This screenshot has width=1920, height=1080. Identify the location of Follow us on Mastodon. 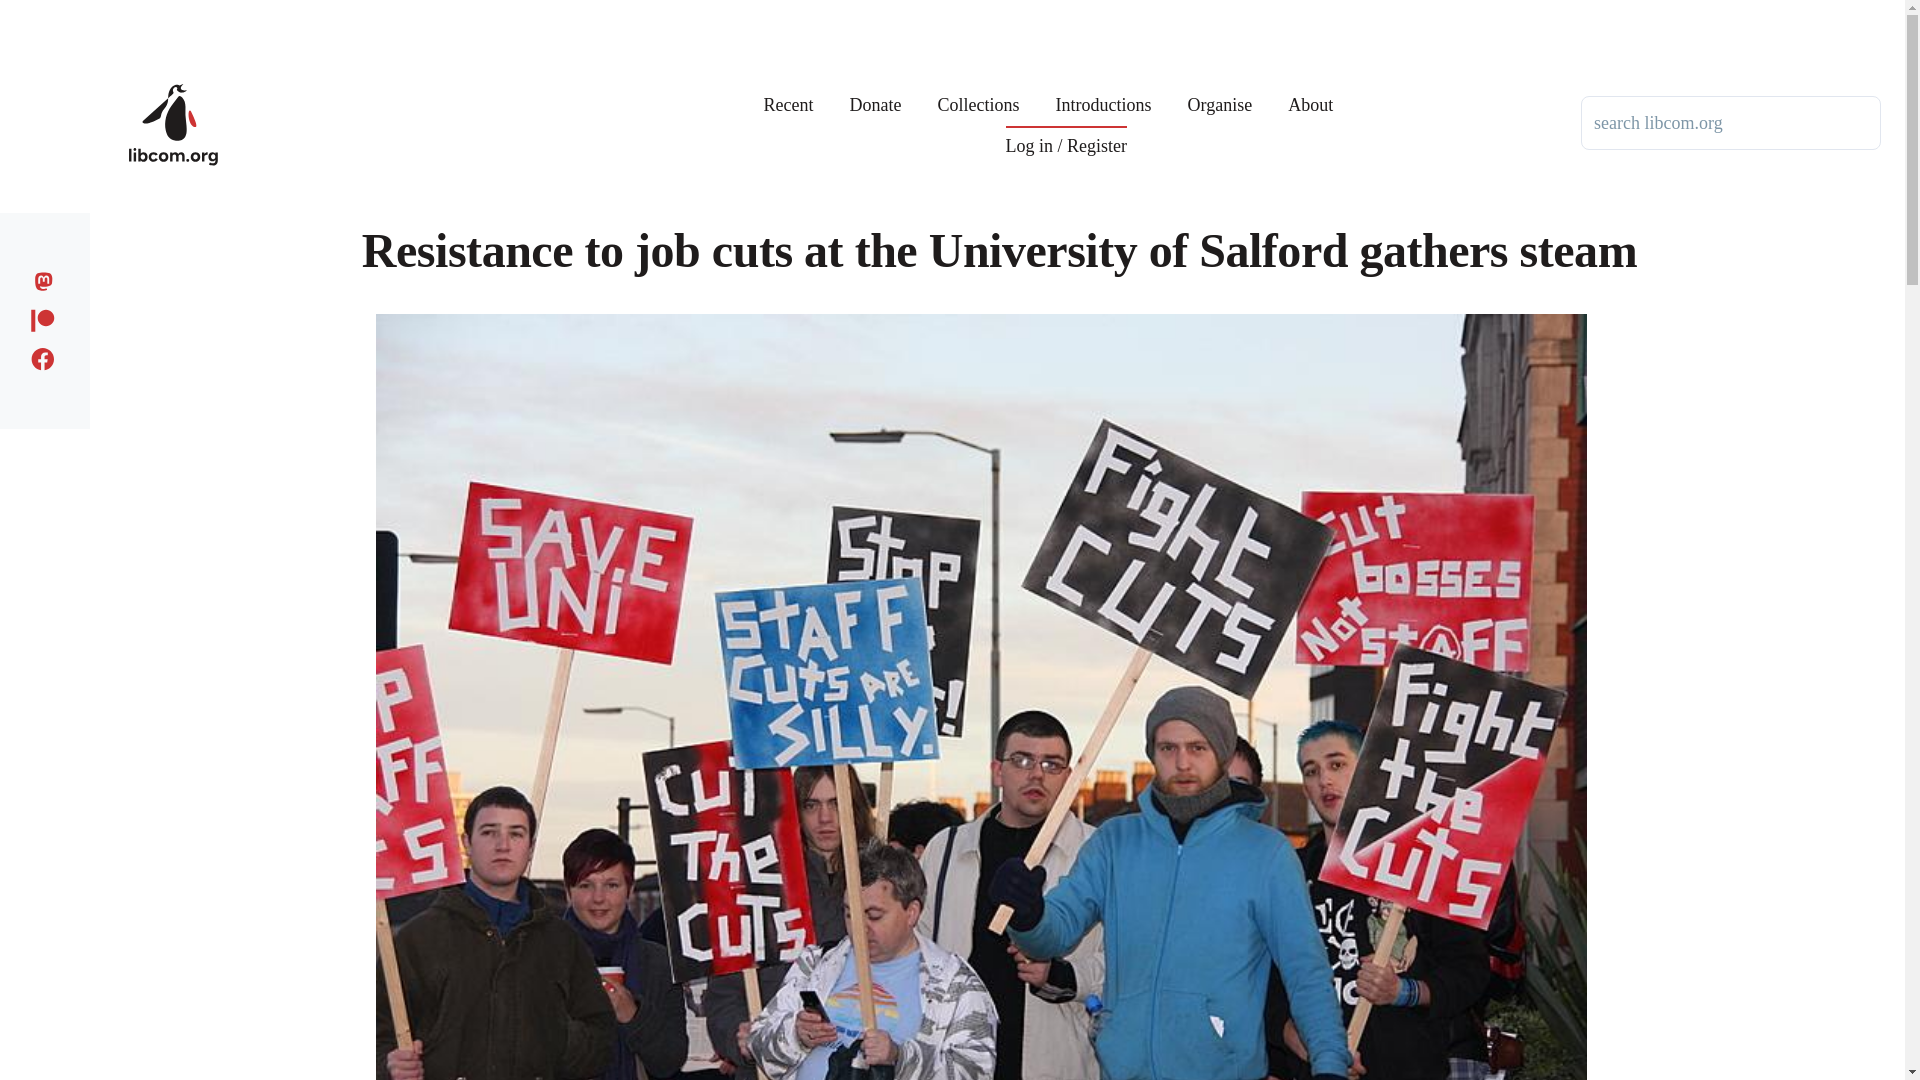
(48, 278).